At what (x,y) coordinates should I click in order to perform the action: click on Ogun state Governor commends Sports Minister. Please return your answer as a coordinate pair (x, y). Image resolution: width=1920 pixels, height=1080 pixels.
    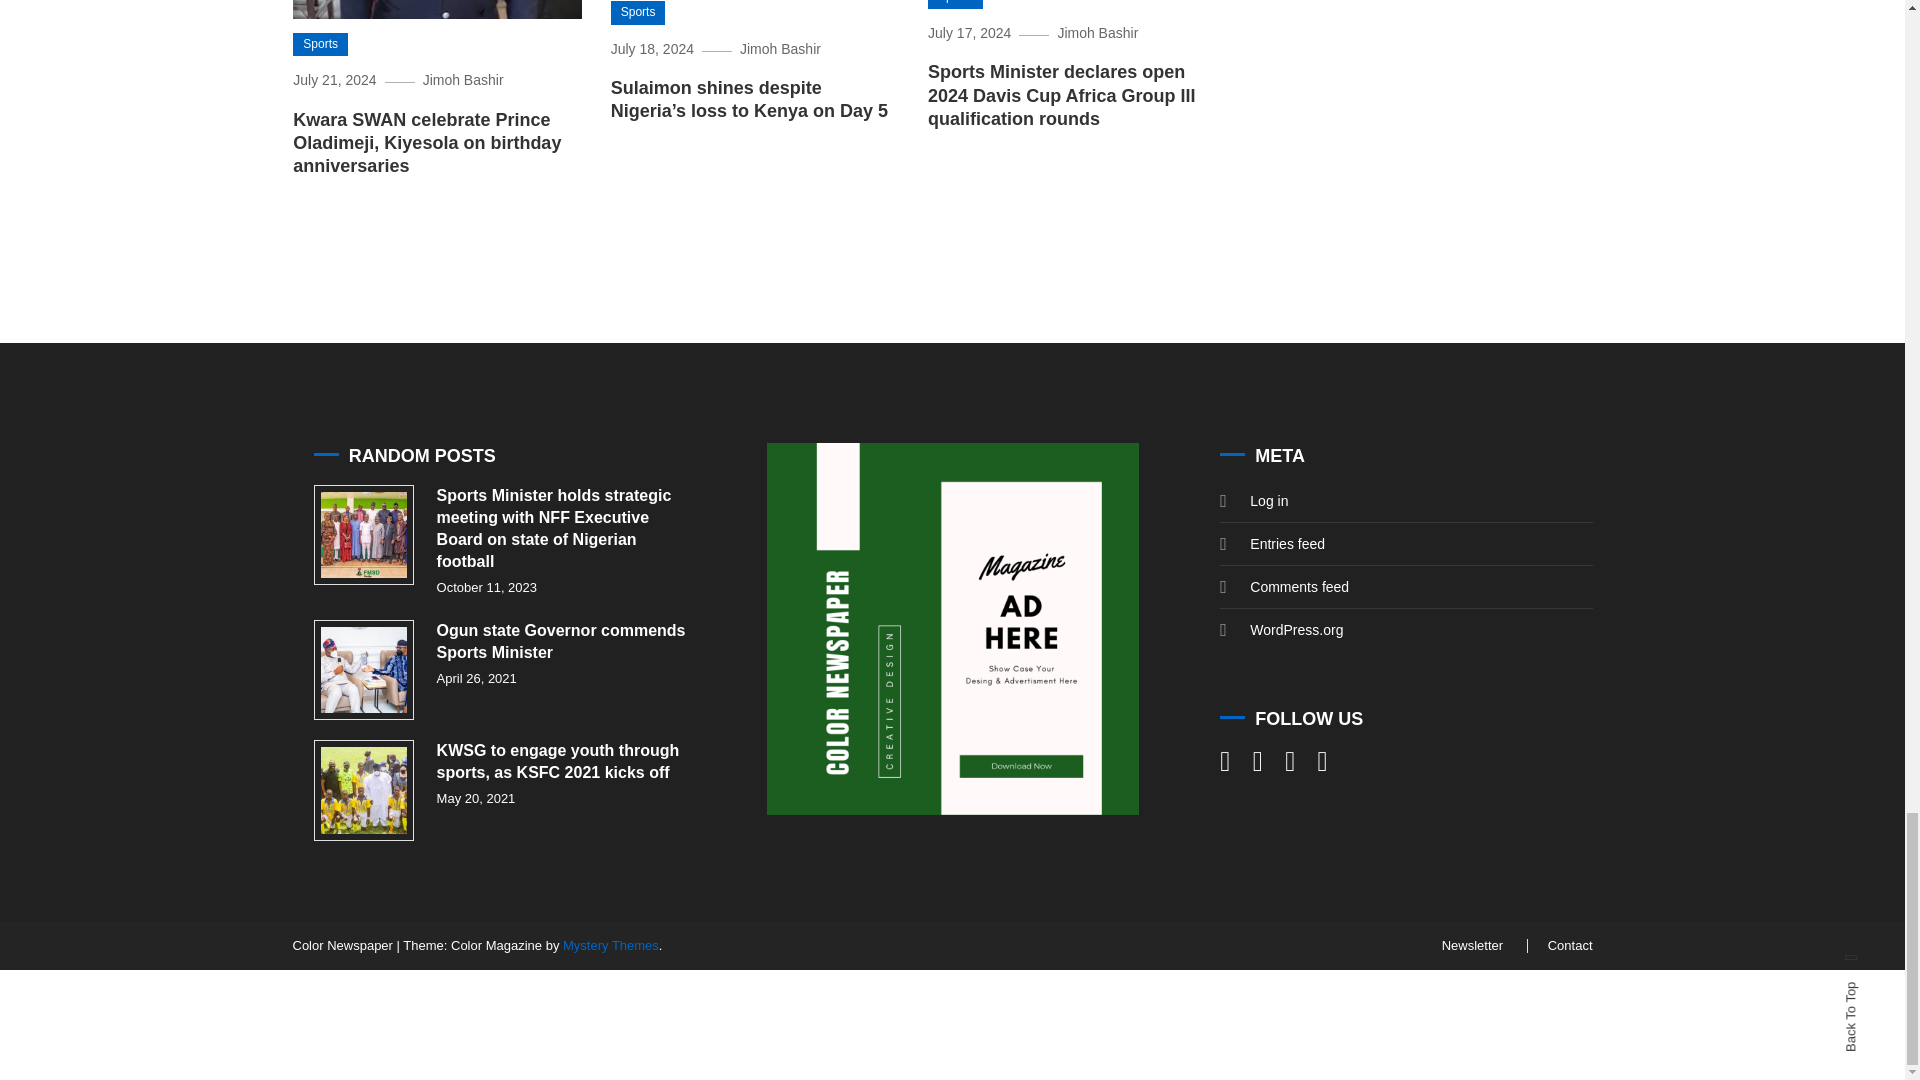
    Looking at the image, I should click on (364, 670).